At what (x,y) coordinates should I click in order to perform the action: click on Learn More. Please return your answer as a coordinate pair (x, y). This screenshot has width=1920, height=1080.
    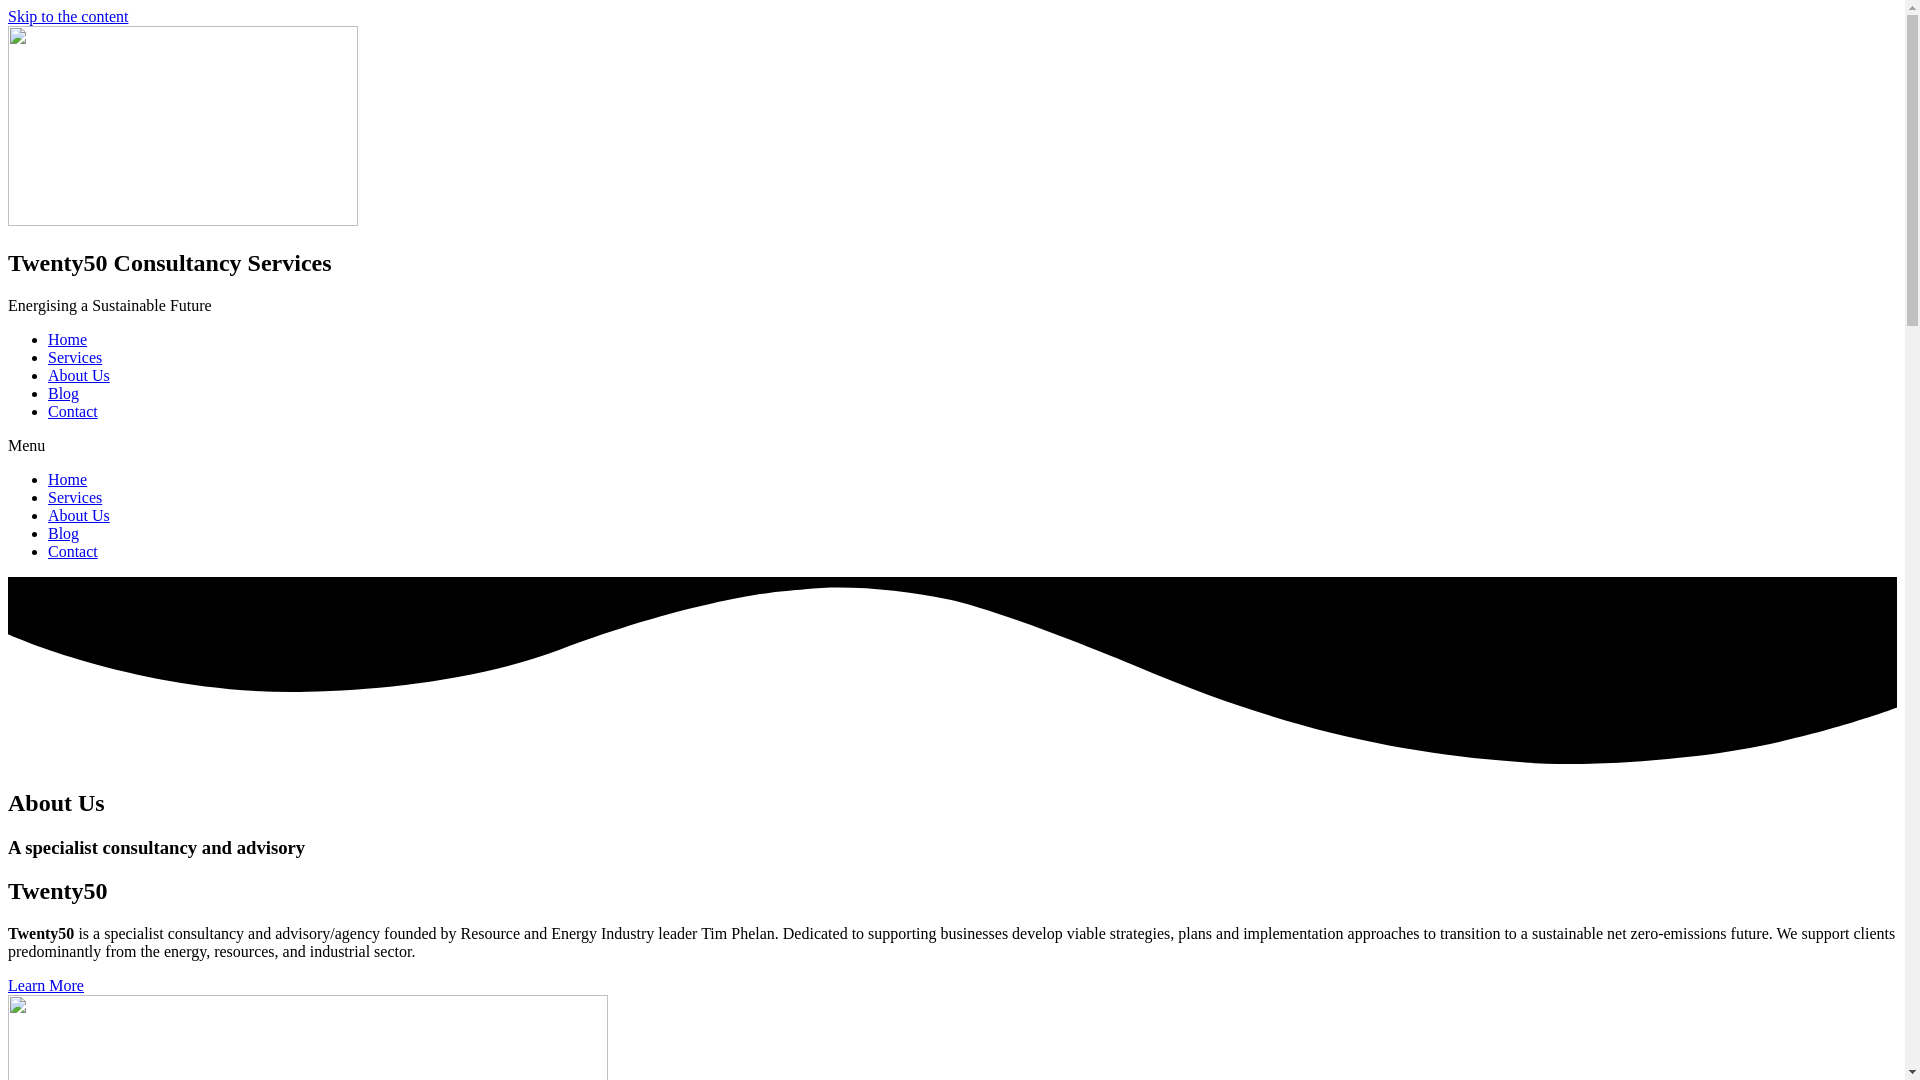
    Looking at the image, I should click on (46, 986).